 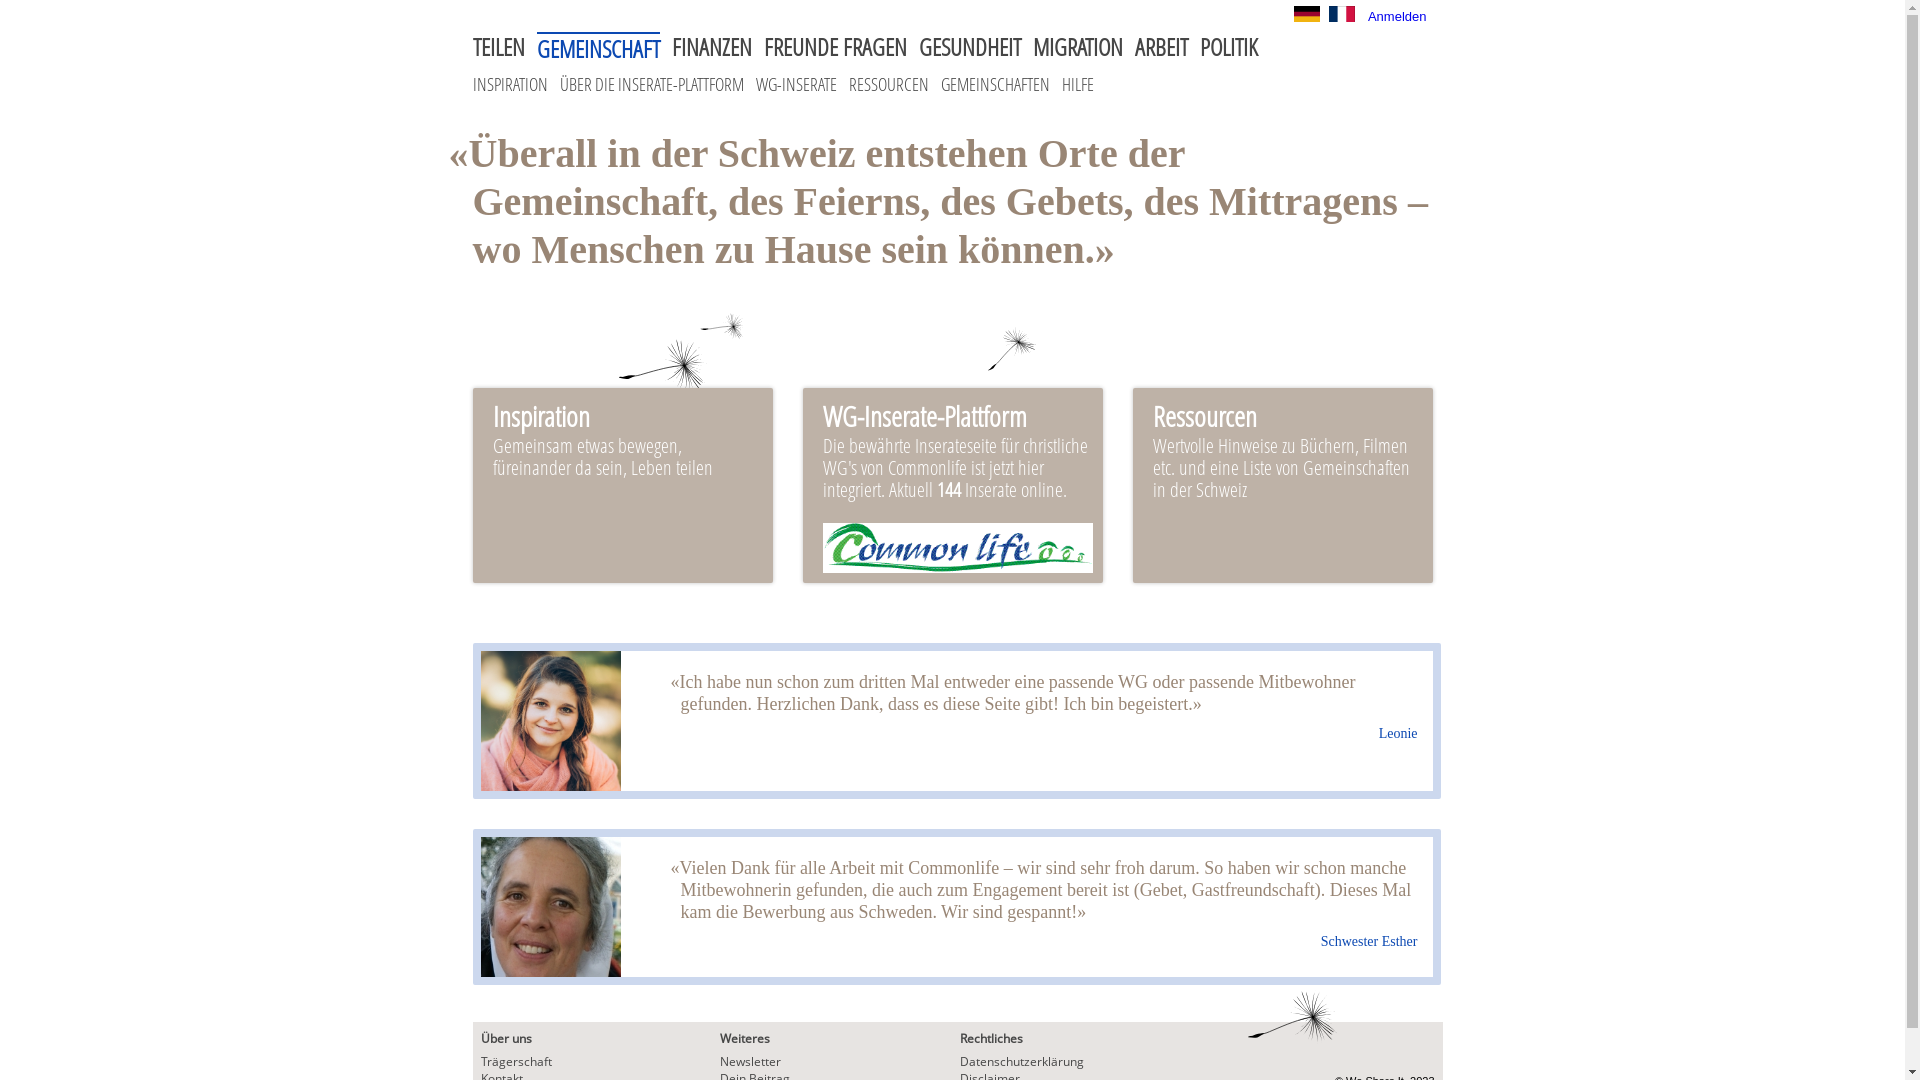 I want to click on HILFE, so click(x=1078, y=84).